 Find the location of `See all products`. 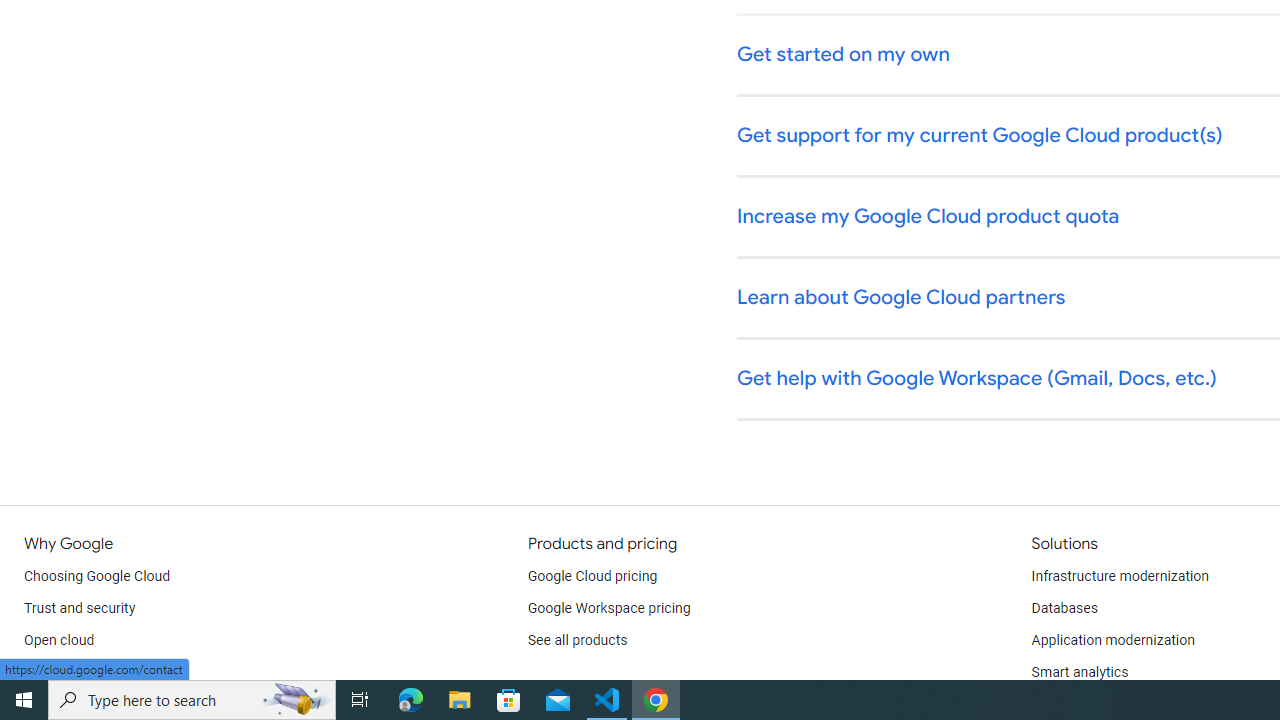

See all products is located at coordinates (578, 640).